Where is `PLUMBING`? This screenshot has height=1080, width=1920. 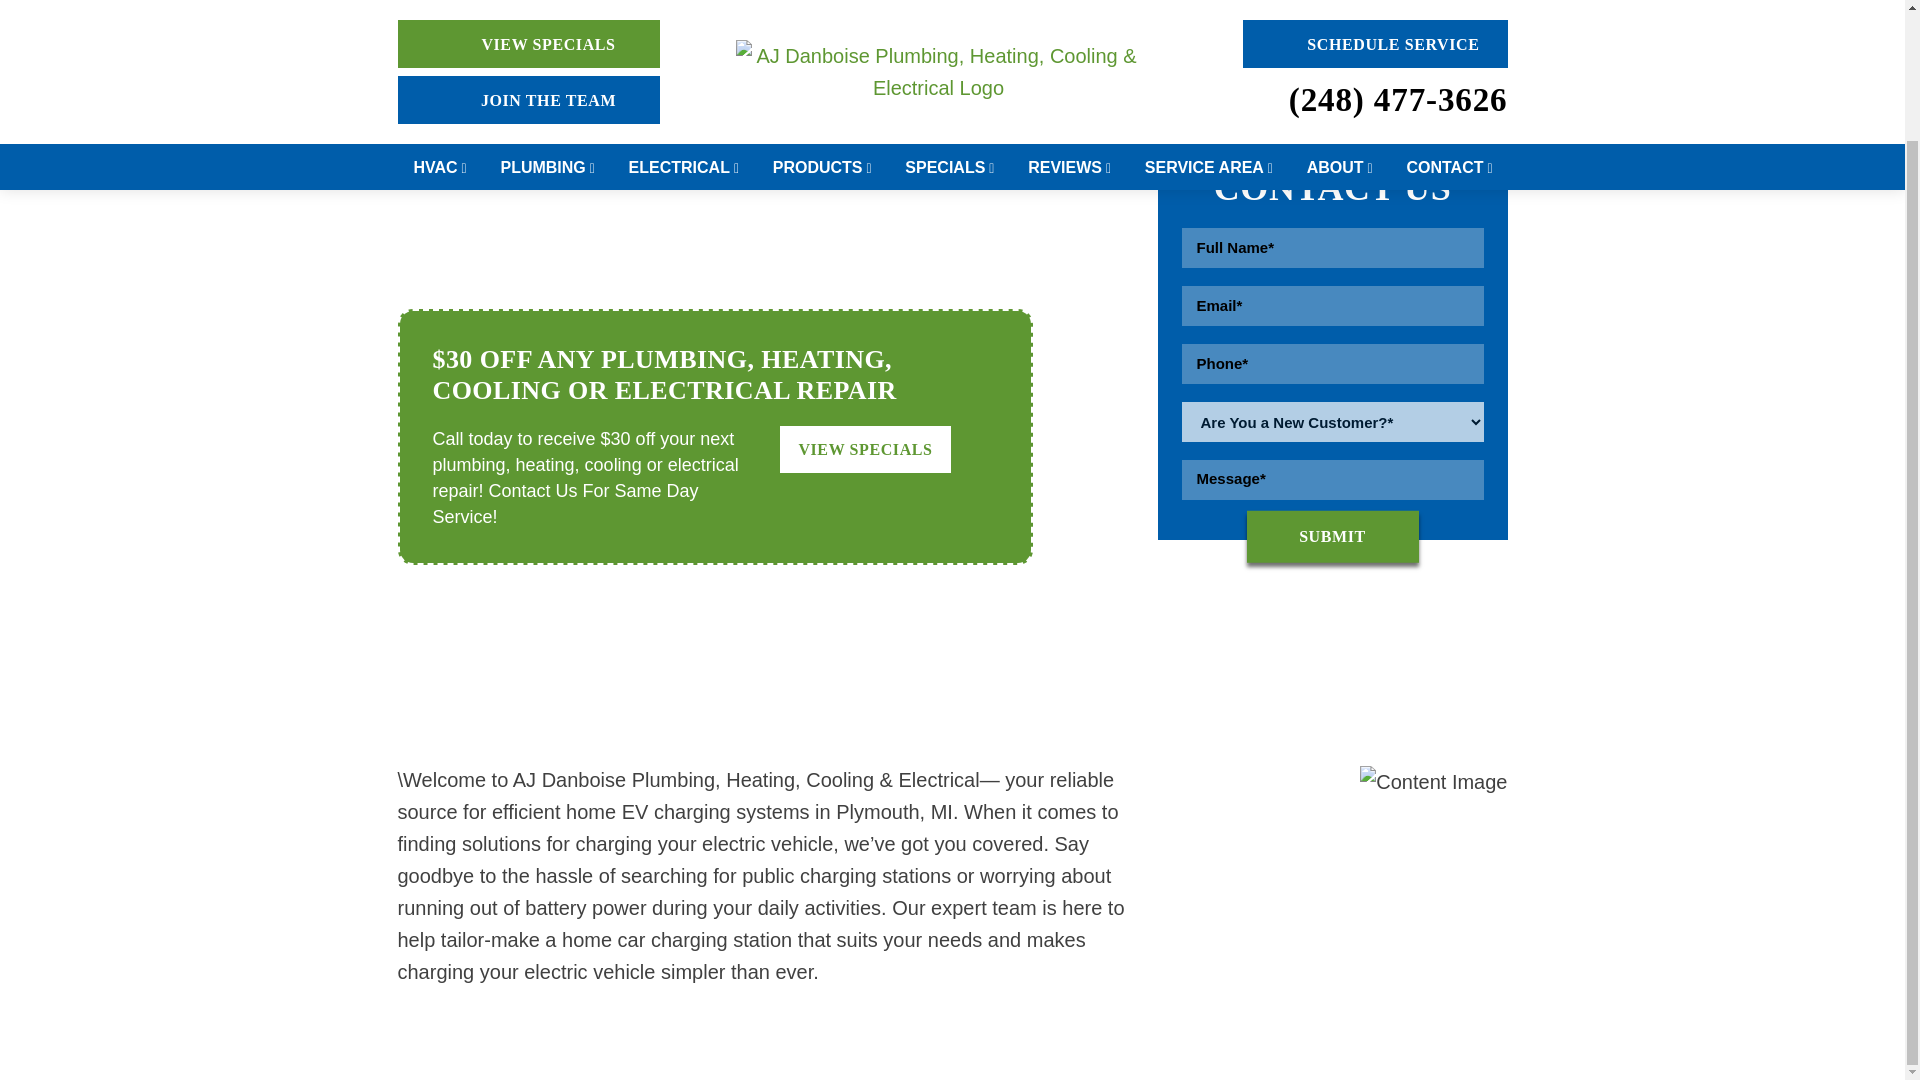 PLUMBING is located at coordinates (548, 22).